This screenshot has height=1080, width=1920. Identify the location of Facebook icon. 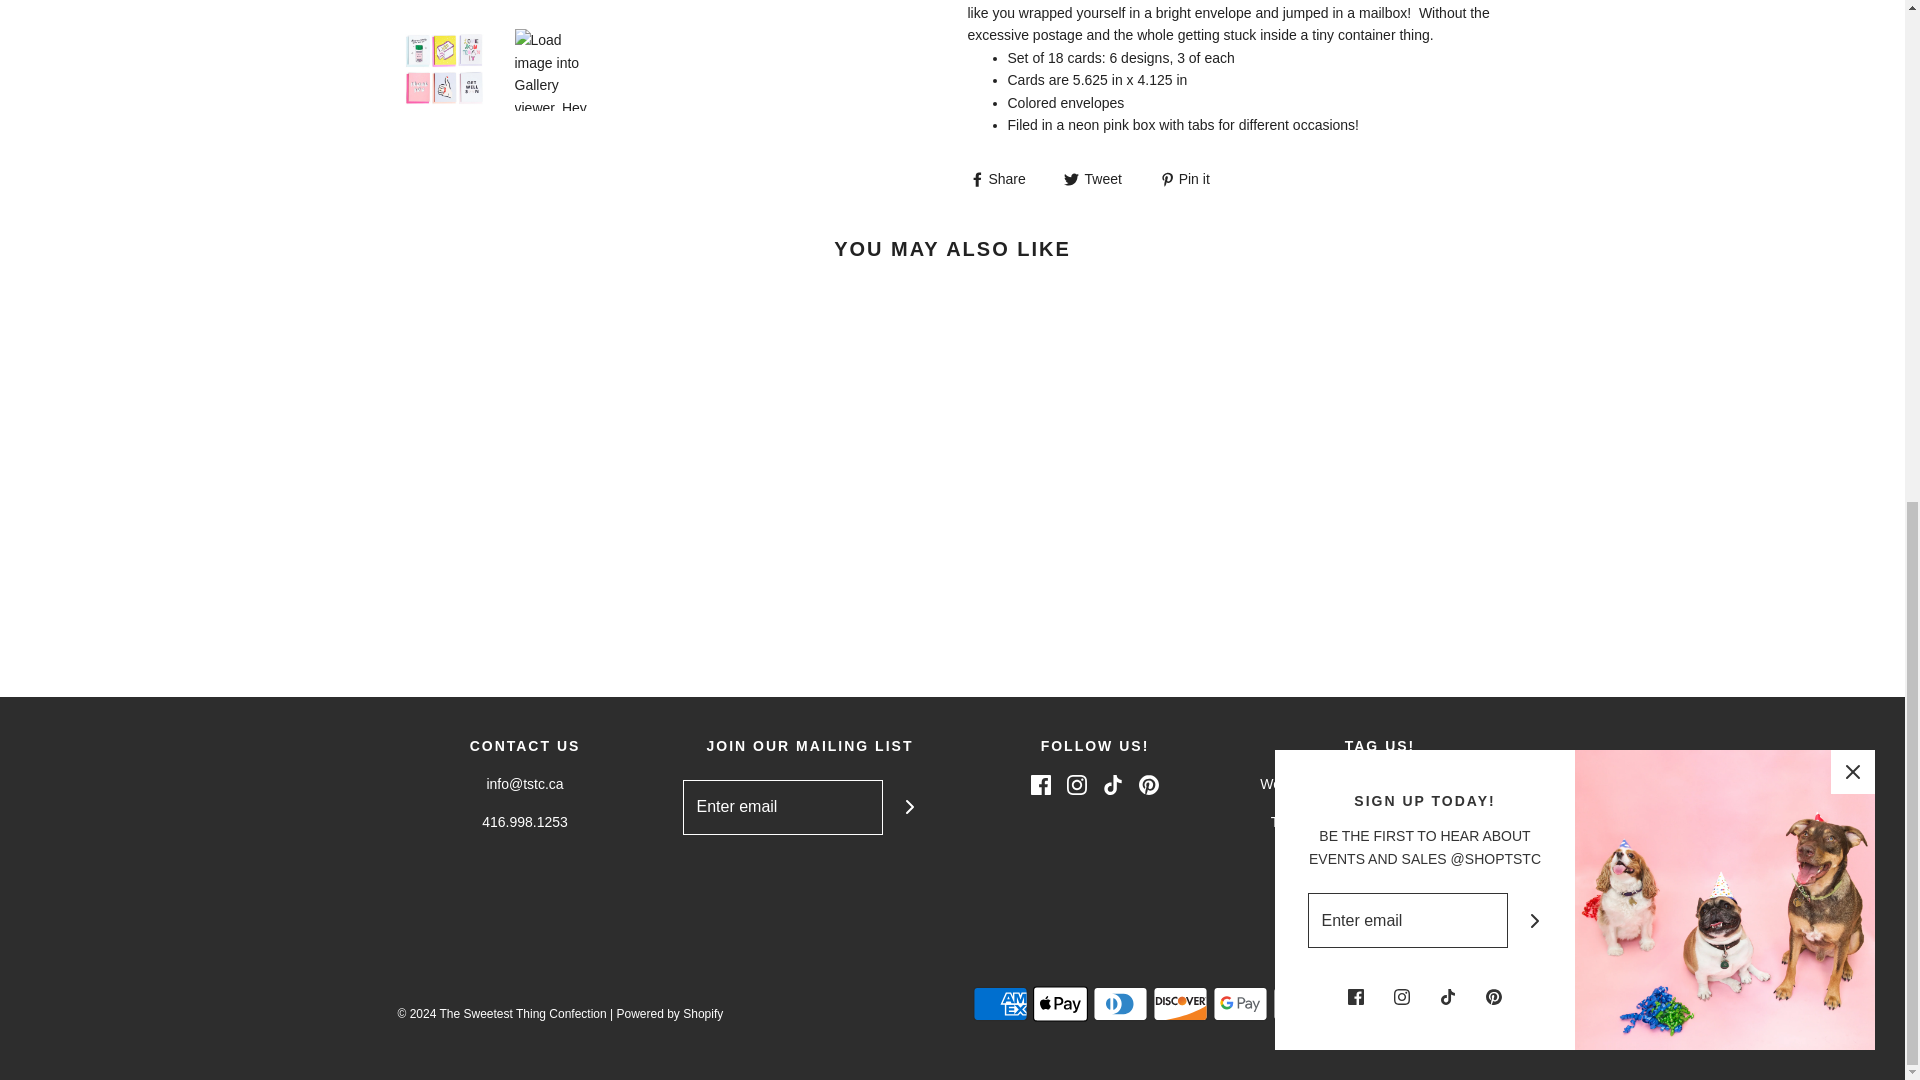
(1040, 784).